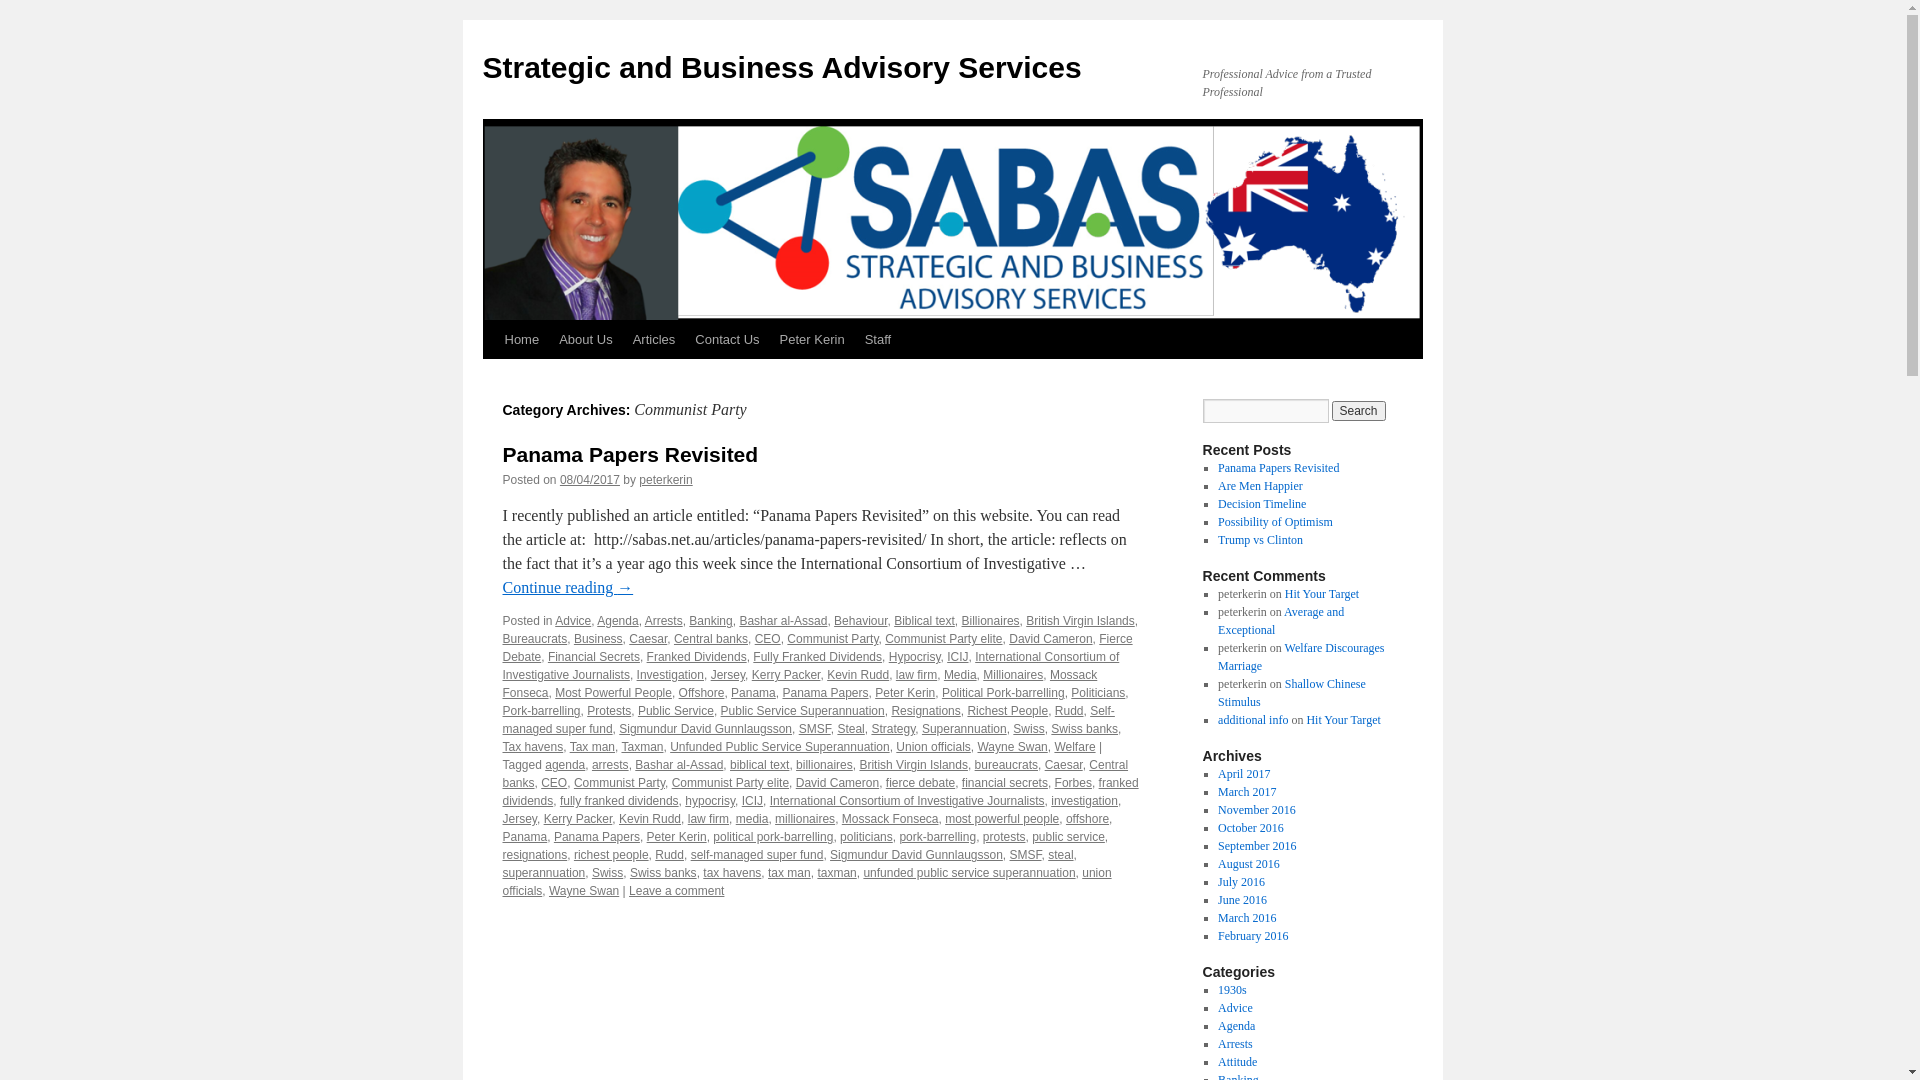 Image resolution: width=1920 pixels, height=1080 pixels. I want to click on Hit Your Target, so click(1343, 720).